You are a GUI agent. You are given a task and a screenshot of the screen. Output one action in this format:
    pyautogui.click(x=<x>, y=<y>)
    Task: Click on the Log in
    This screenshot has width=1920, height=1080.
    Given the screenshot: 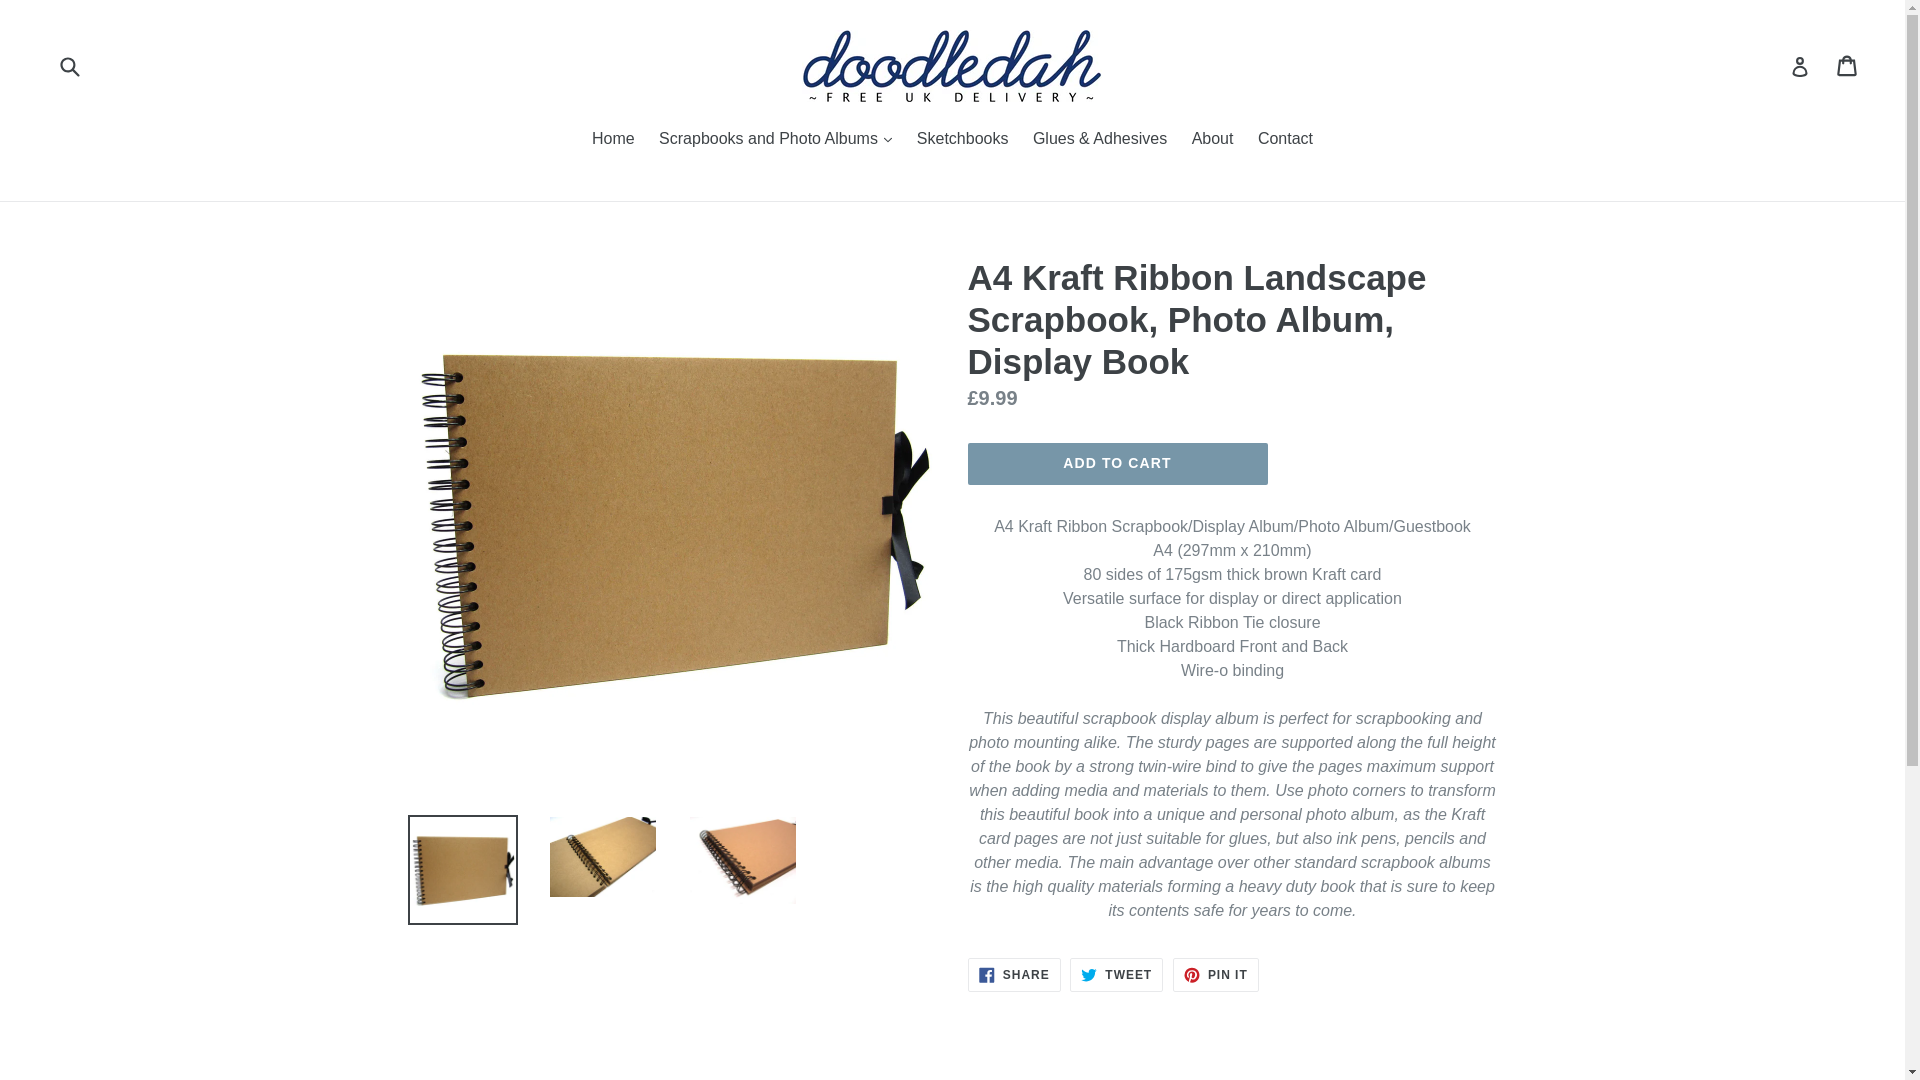 What is the action you would take?
    pyautogui.click(x=1116, y=974)
    